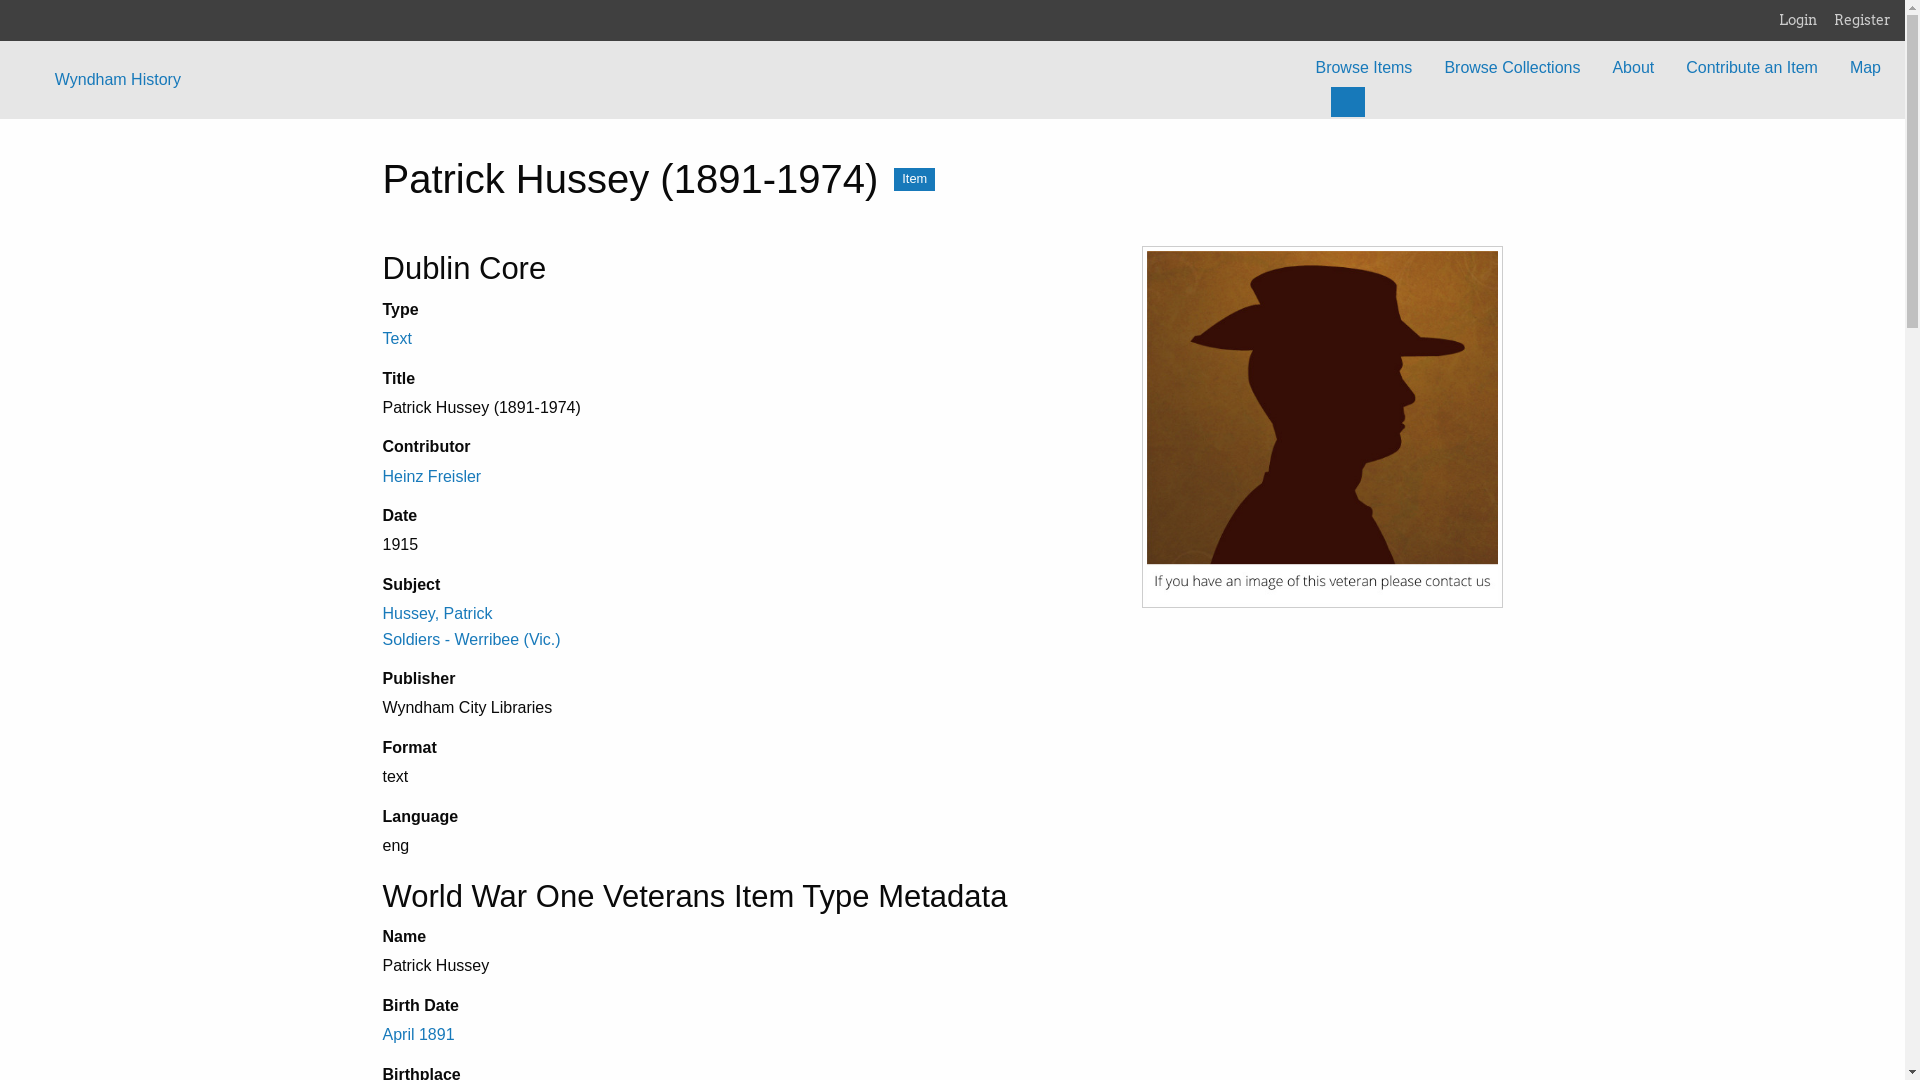 The image size is (1920, 1080). What do you see at coordinates (432, 476) in the screenshot?
I see `Heinz Freisler` at bounding box center [432, 476].